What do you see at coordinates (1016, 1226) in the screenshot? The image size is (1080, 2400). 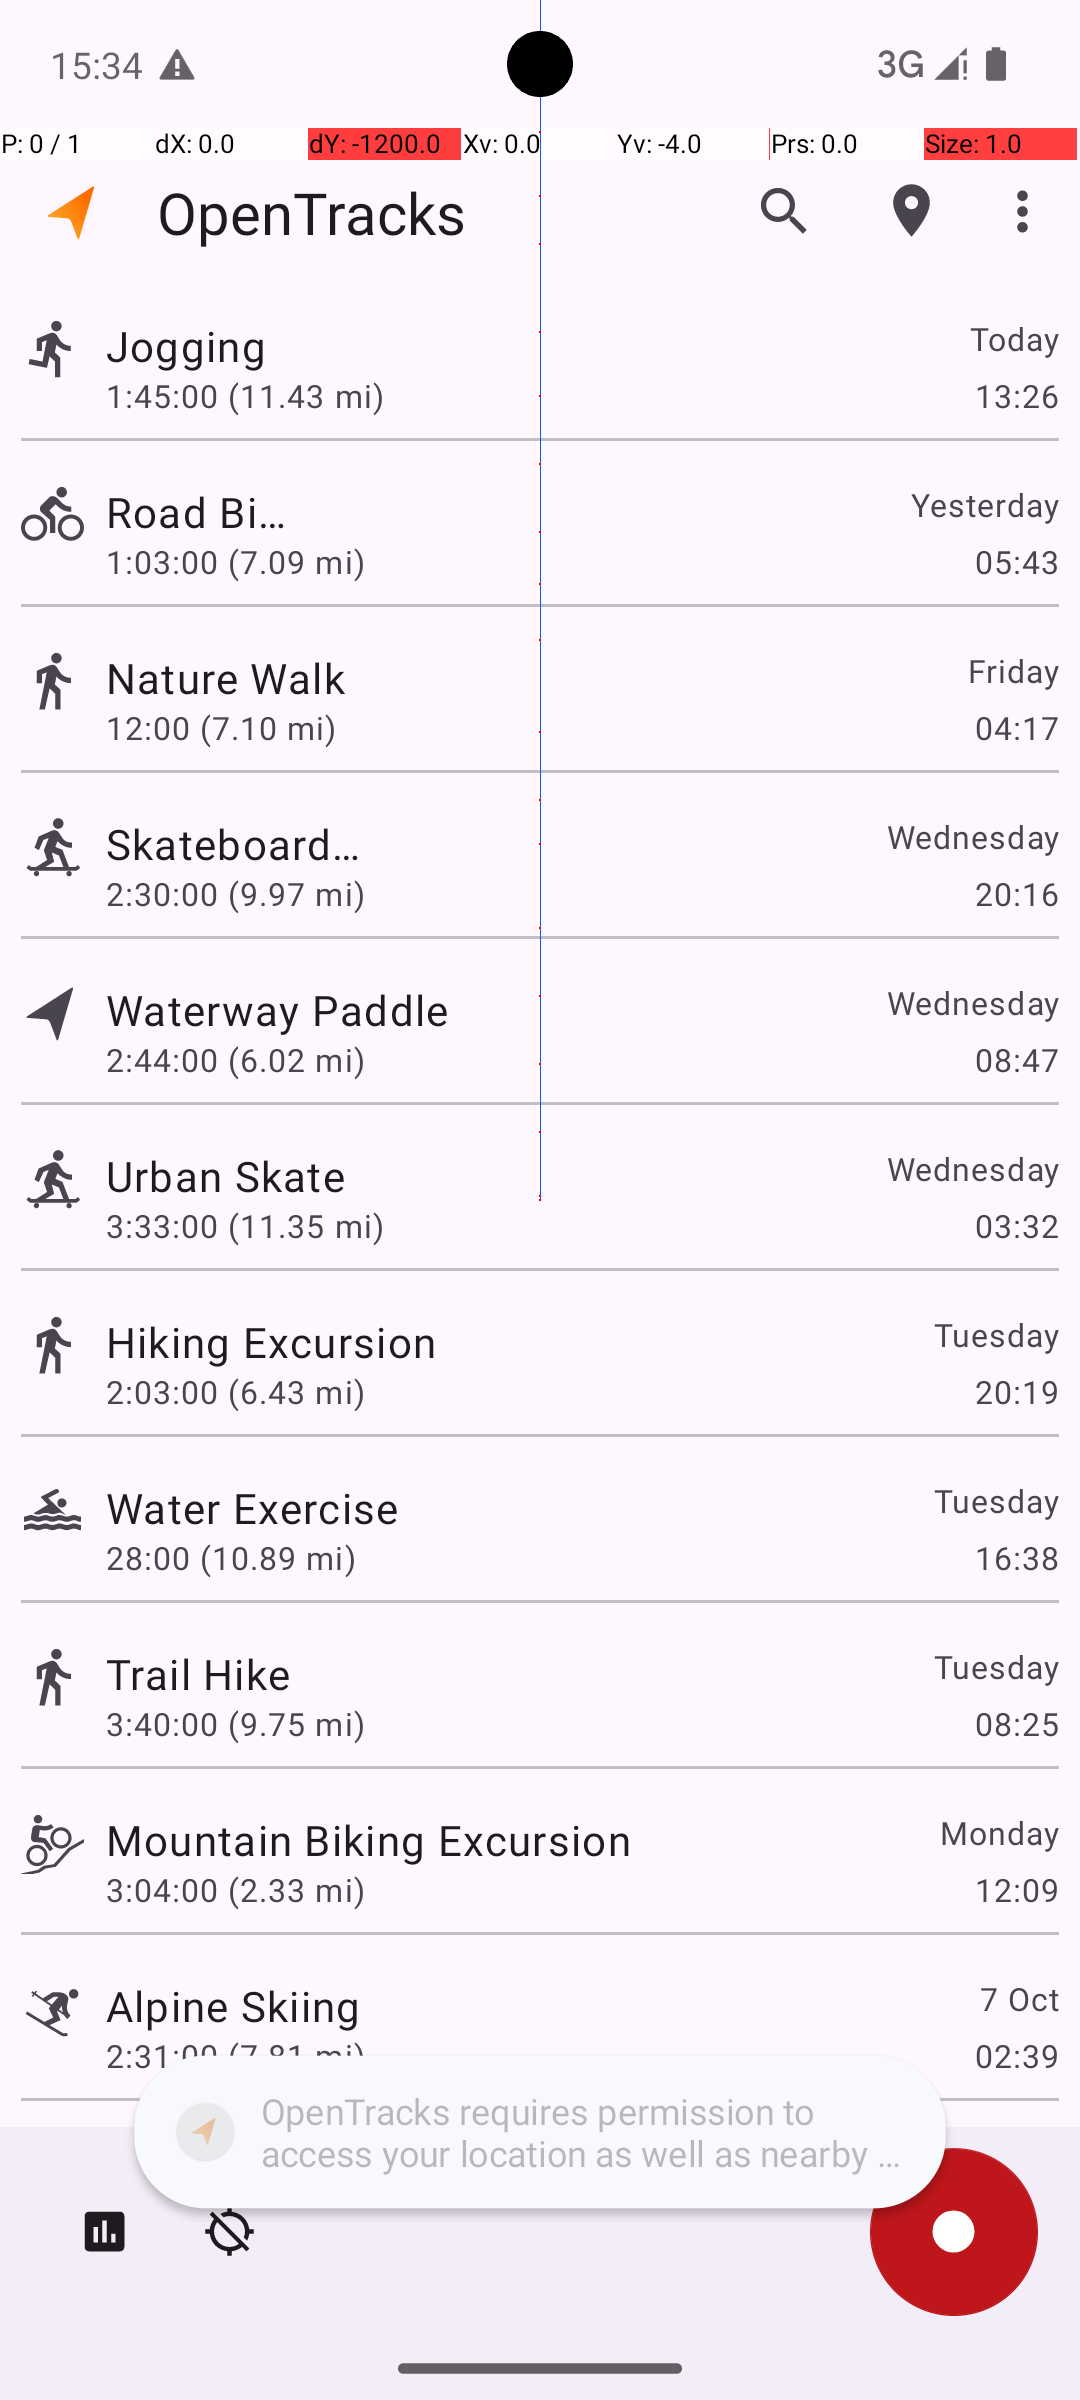 I see `03:32` at bounding box center [1016, 1226].